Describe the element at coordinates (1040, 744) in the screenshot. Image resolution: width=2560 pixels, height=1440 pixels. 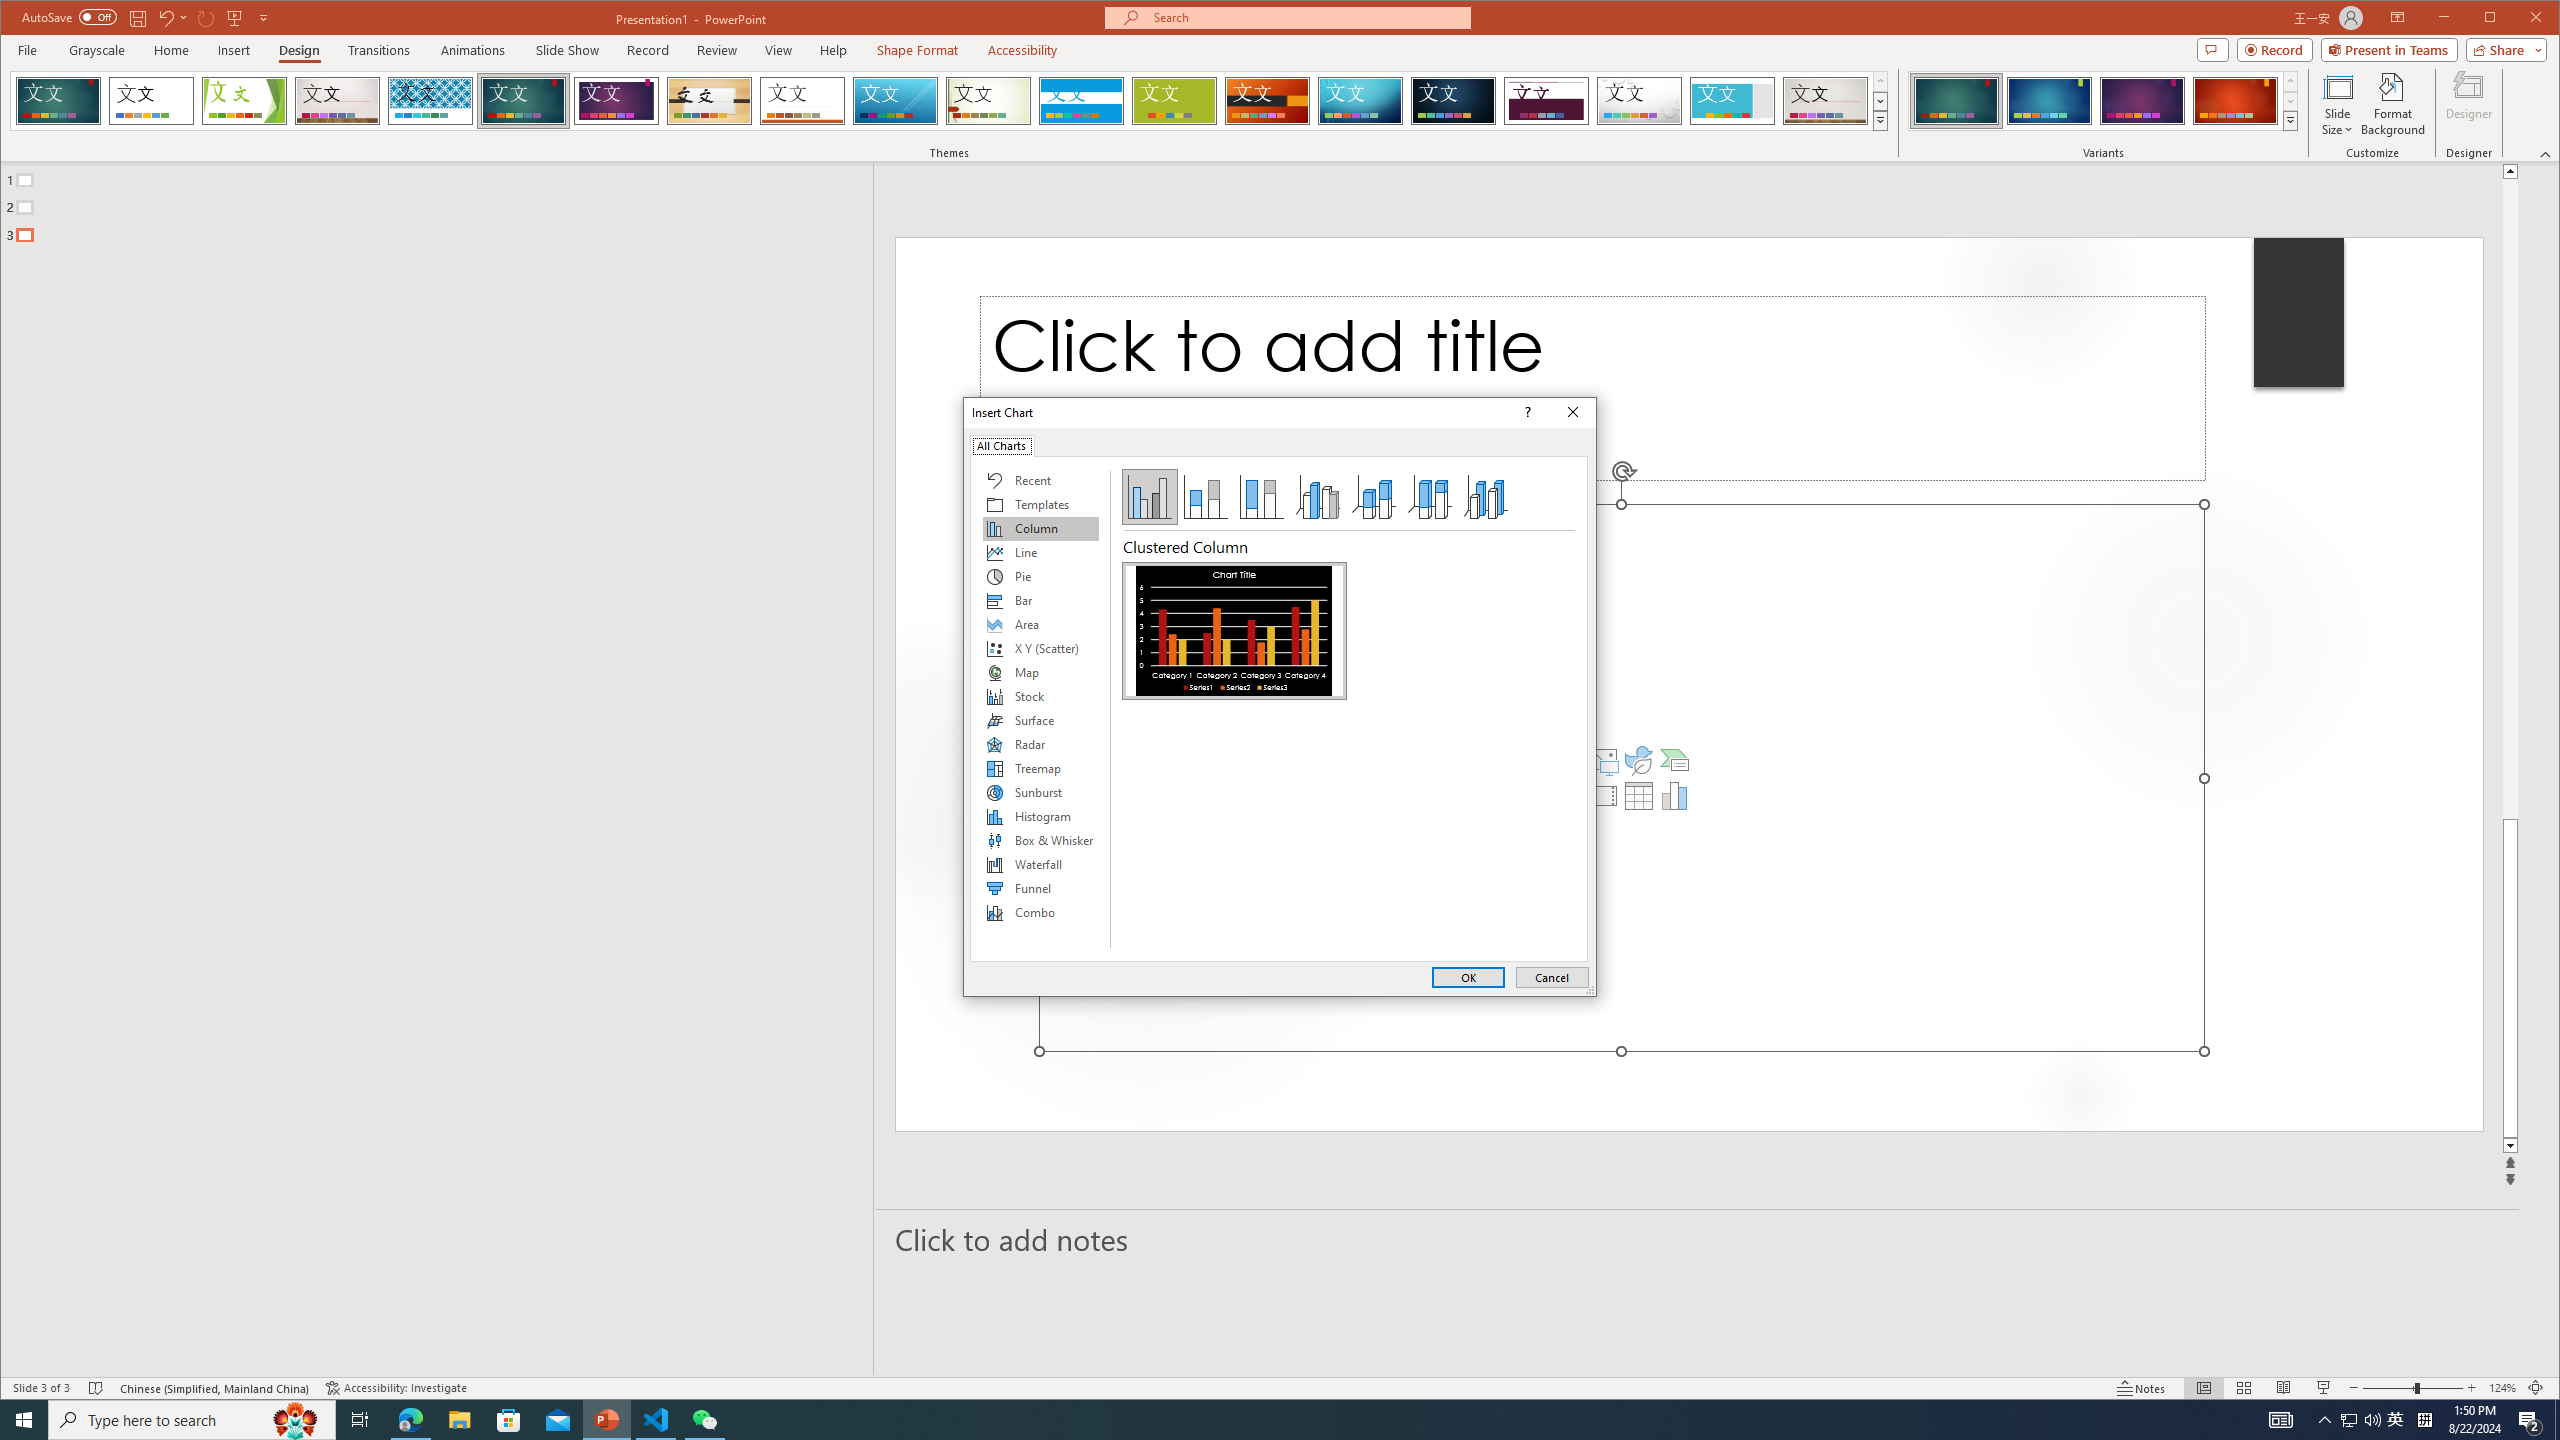
I see `Radar` at that location.